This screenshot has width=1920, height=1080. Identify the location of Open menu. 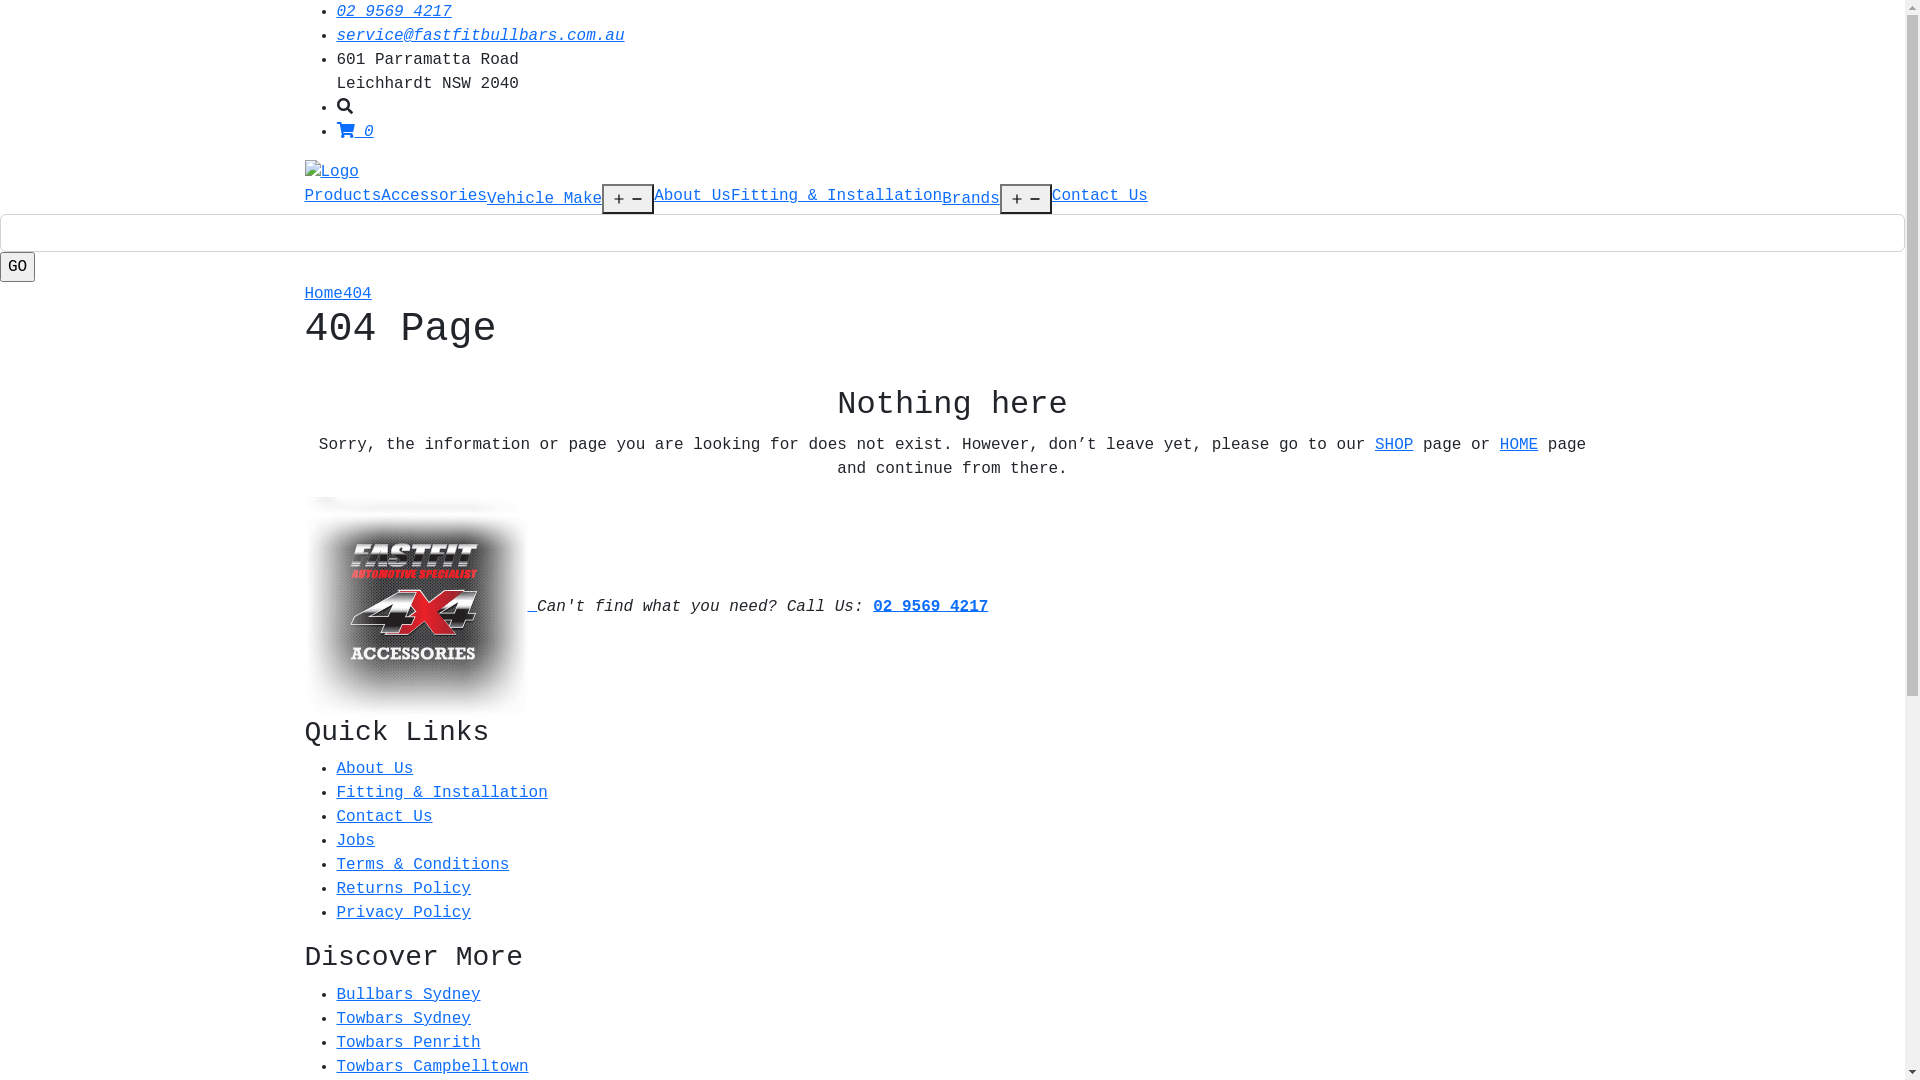
(628, 199).